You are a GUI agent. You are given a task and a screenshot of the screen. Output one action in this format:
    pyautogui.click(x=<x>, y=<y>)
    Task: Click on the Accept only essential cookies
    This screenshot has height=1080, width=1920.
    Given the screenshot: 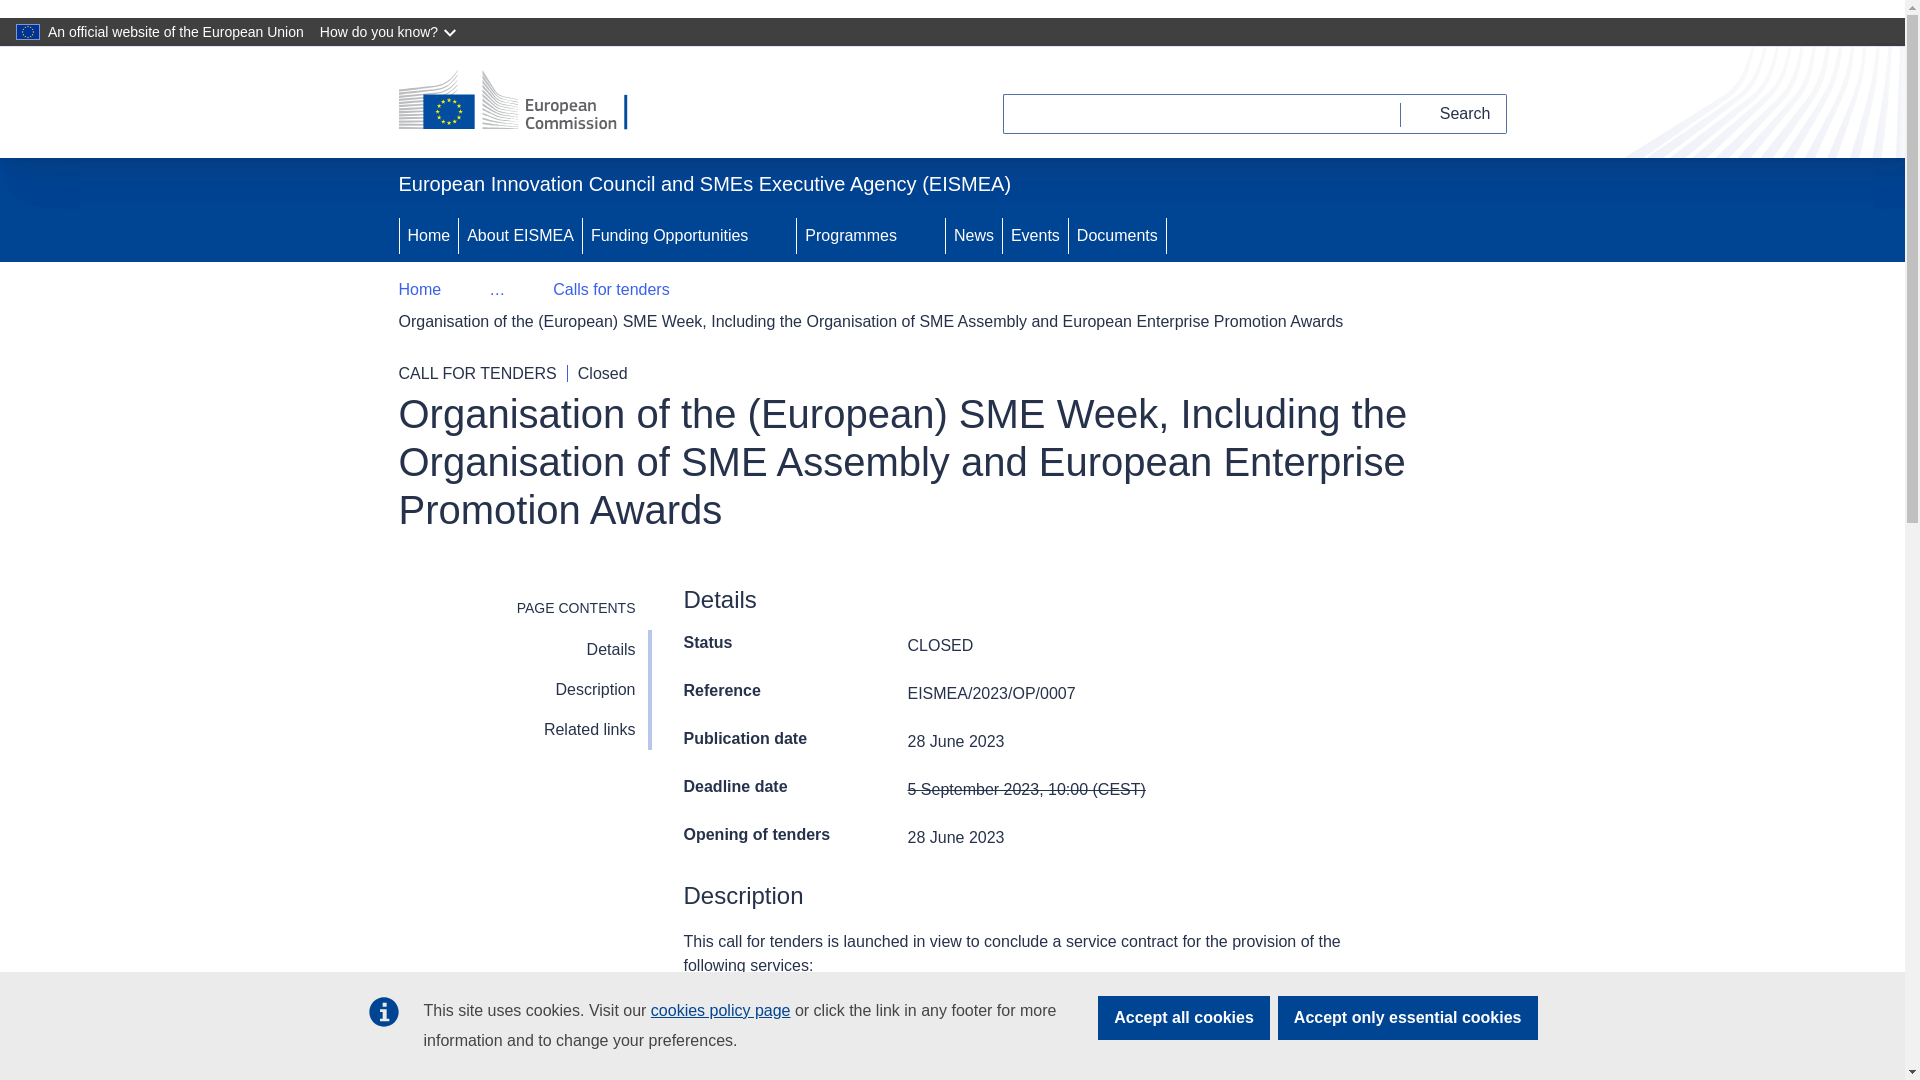 What is the action you would take?
    pyautogui.click(x=1408, y=1018)
    